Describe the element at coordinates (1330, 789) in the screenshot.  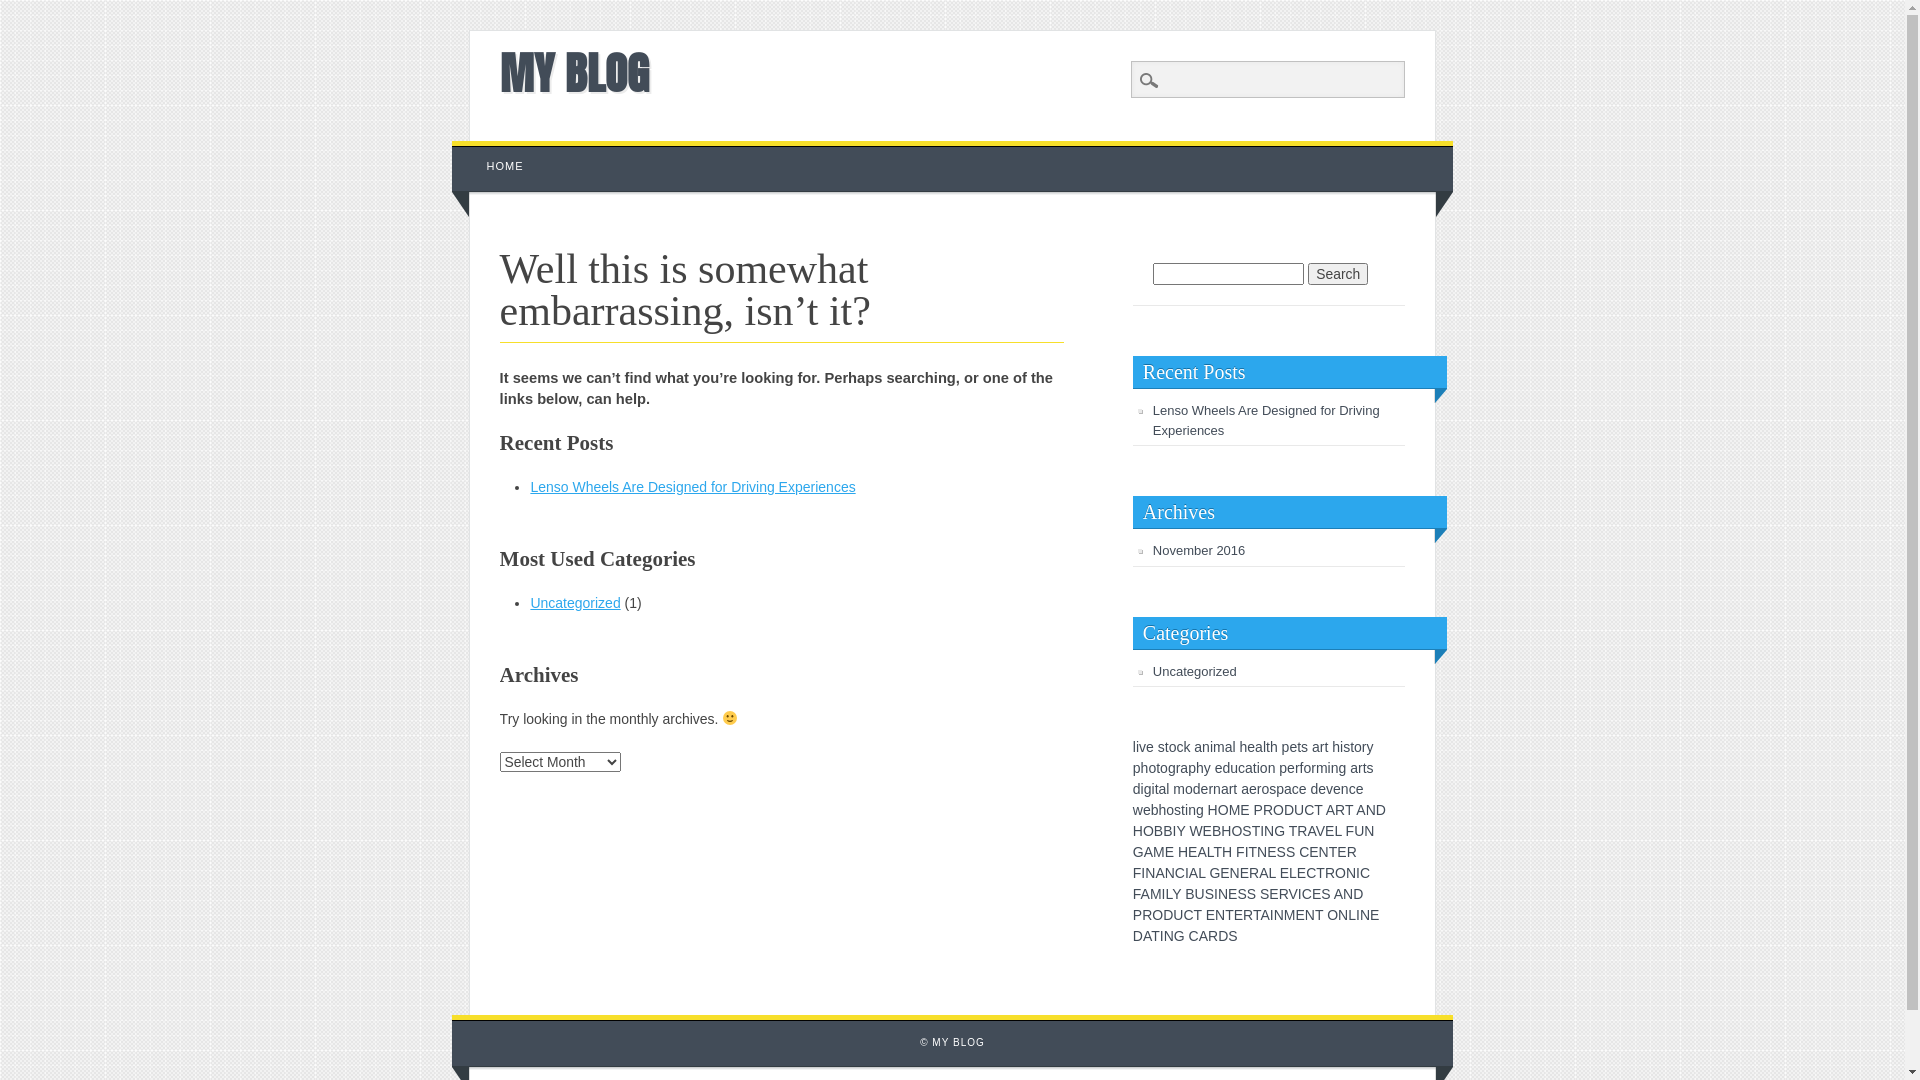
I see `v` at that location.